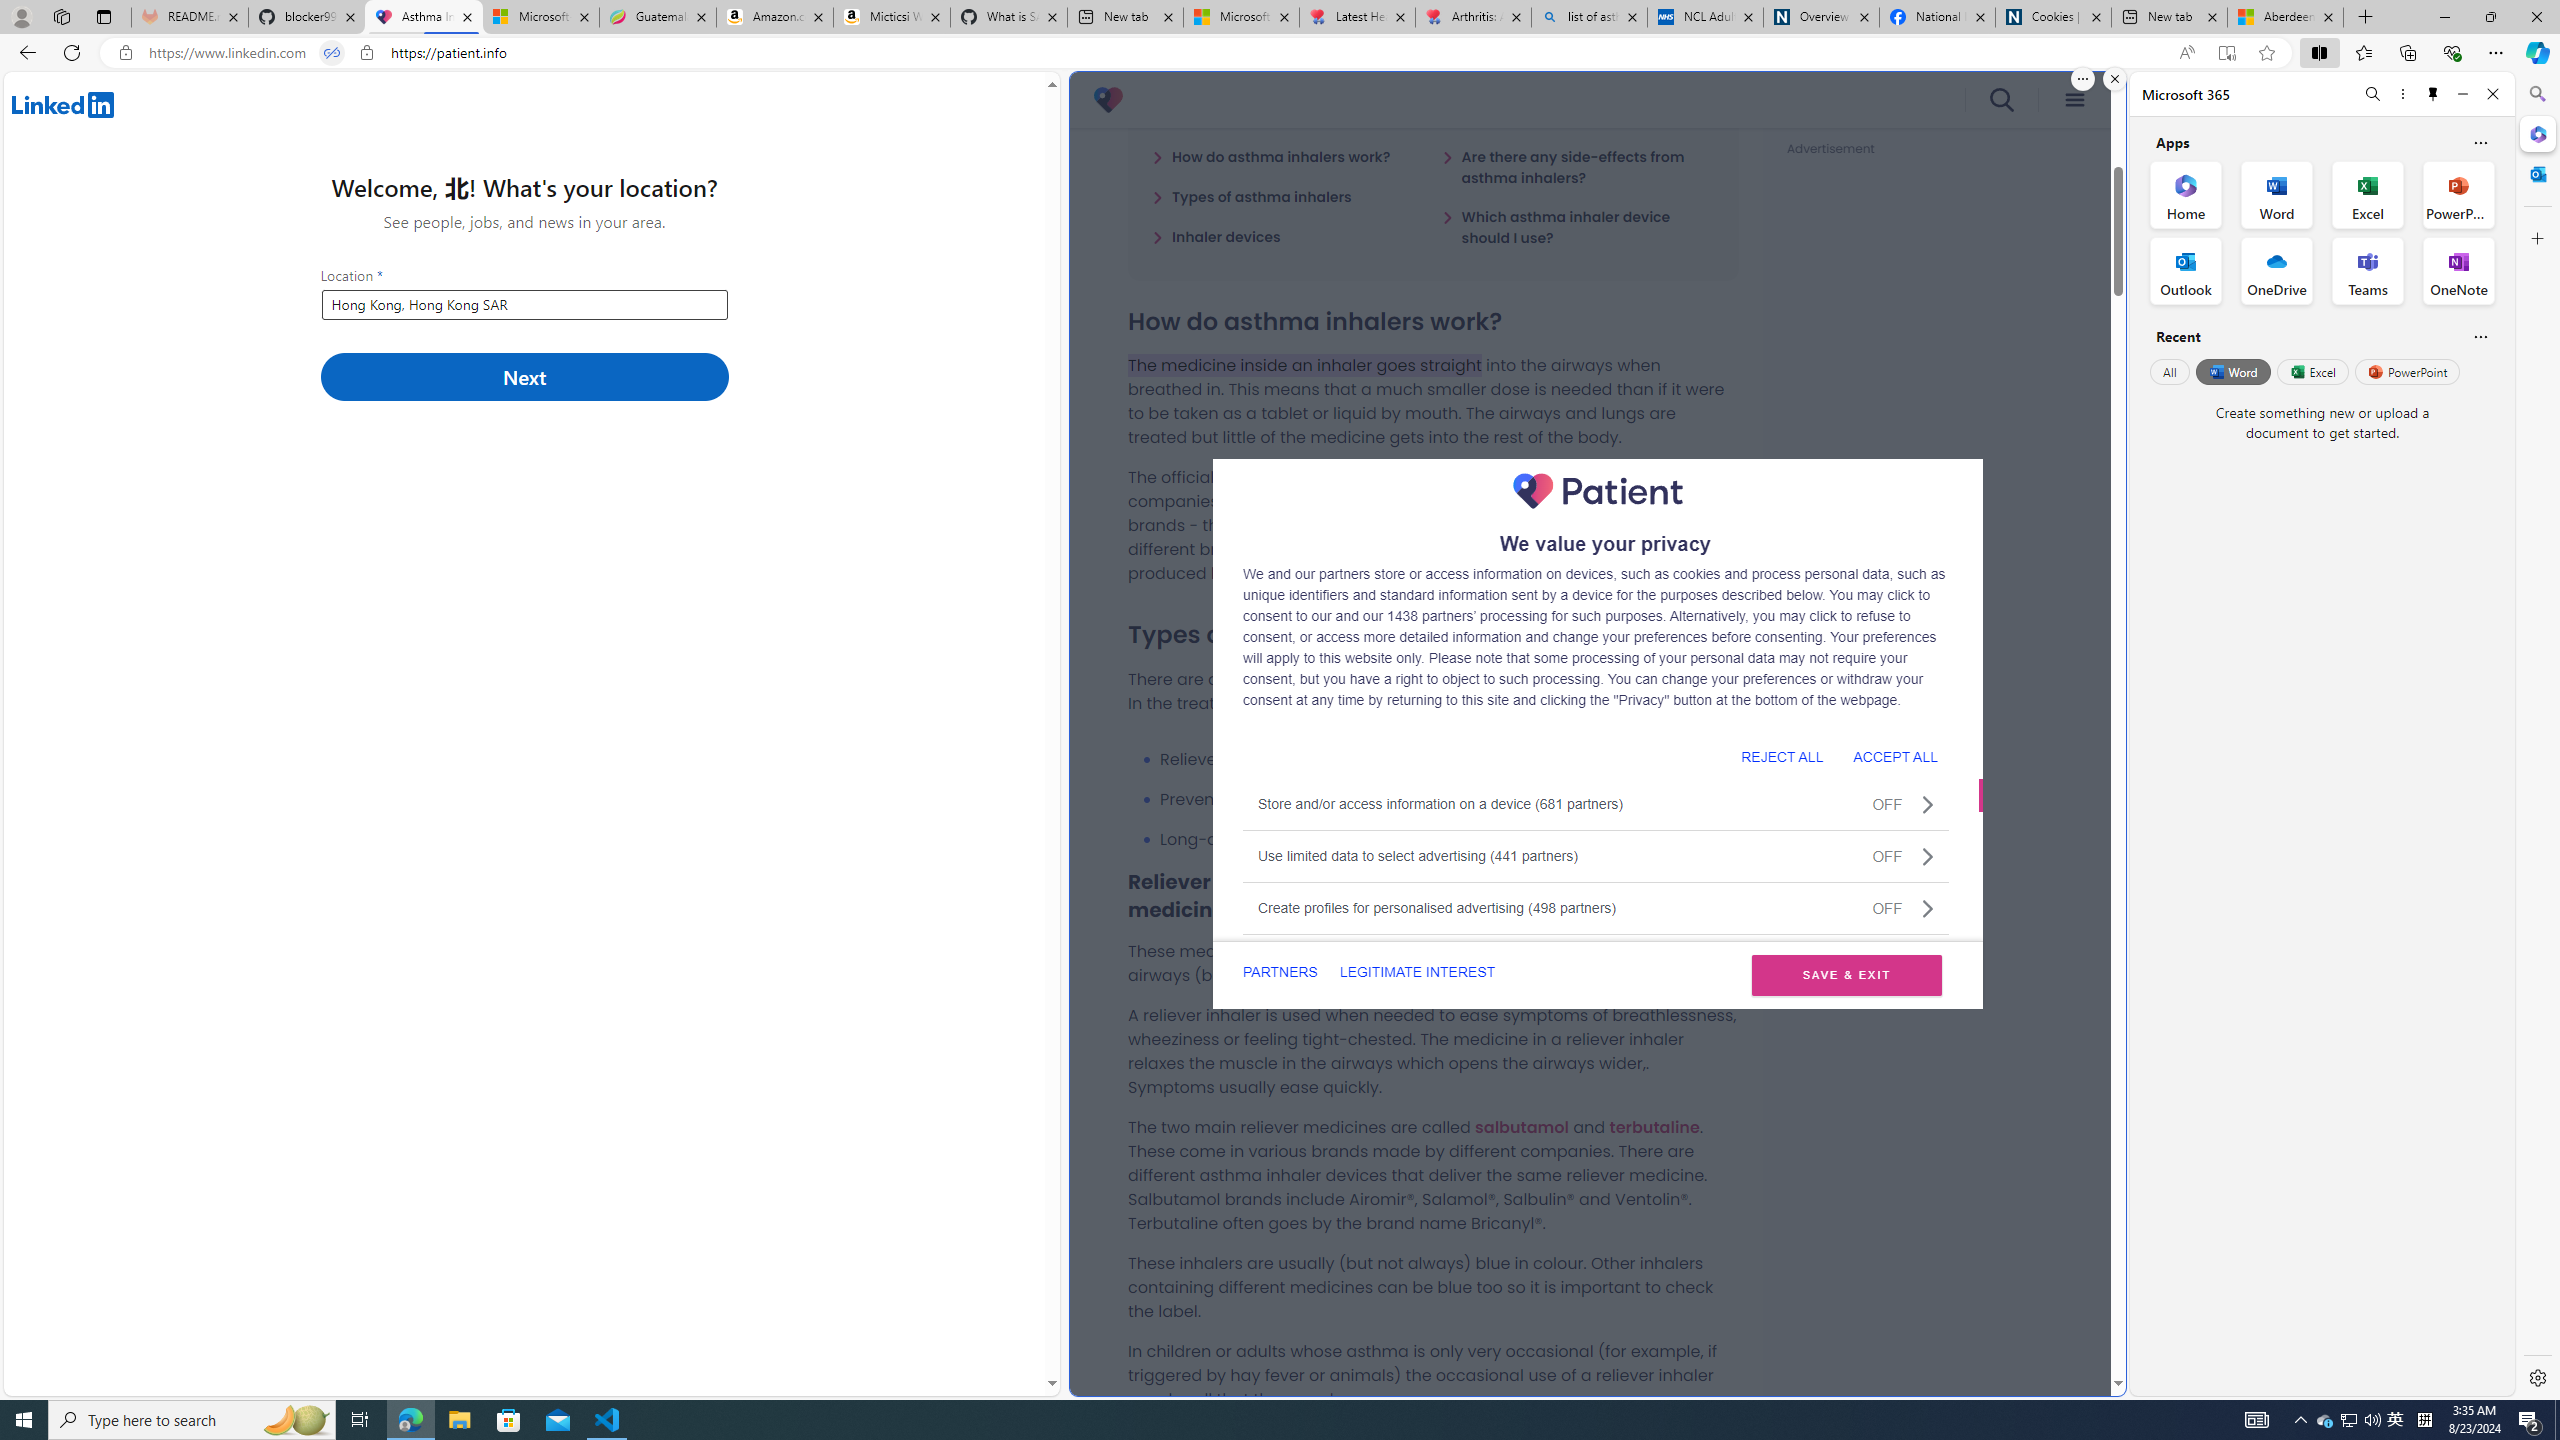  What do you see at coordinates (2408, 371) in the screenshot?
I see `PowerPoint` at bounding box center [2408, 371].